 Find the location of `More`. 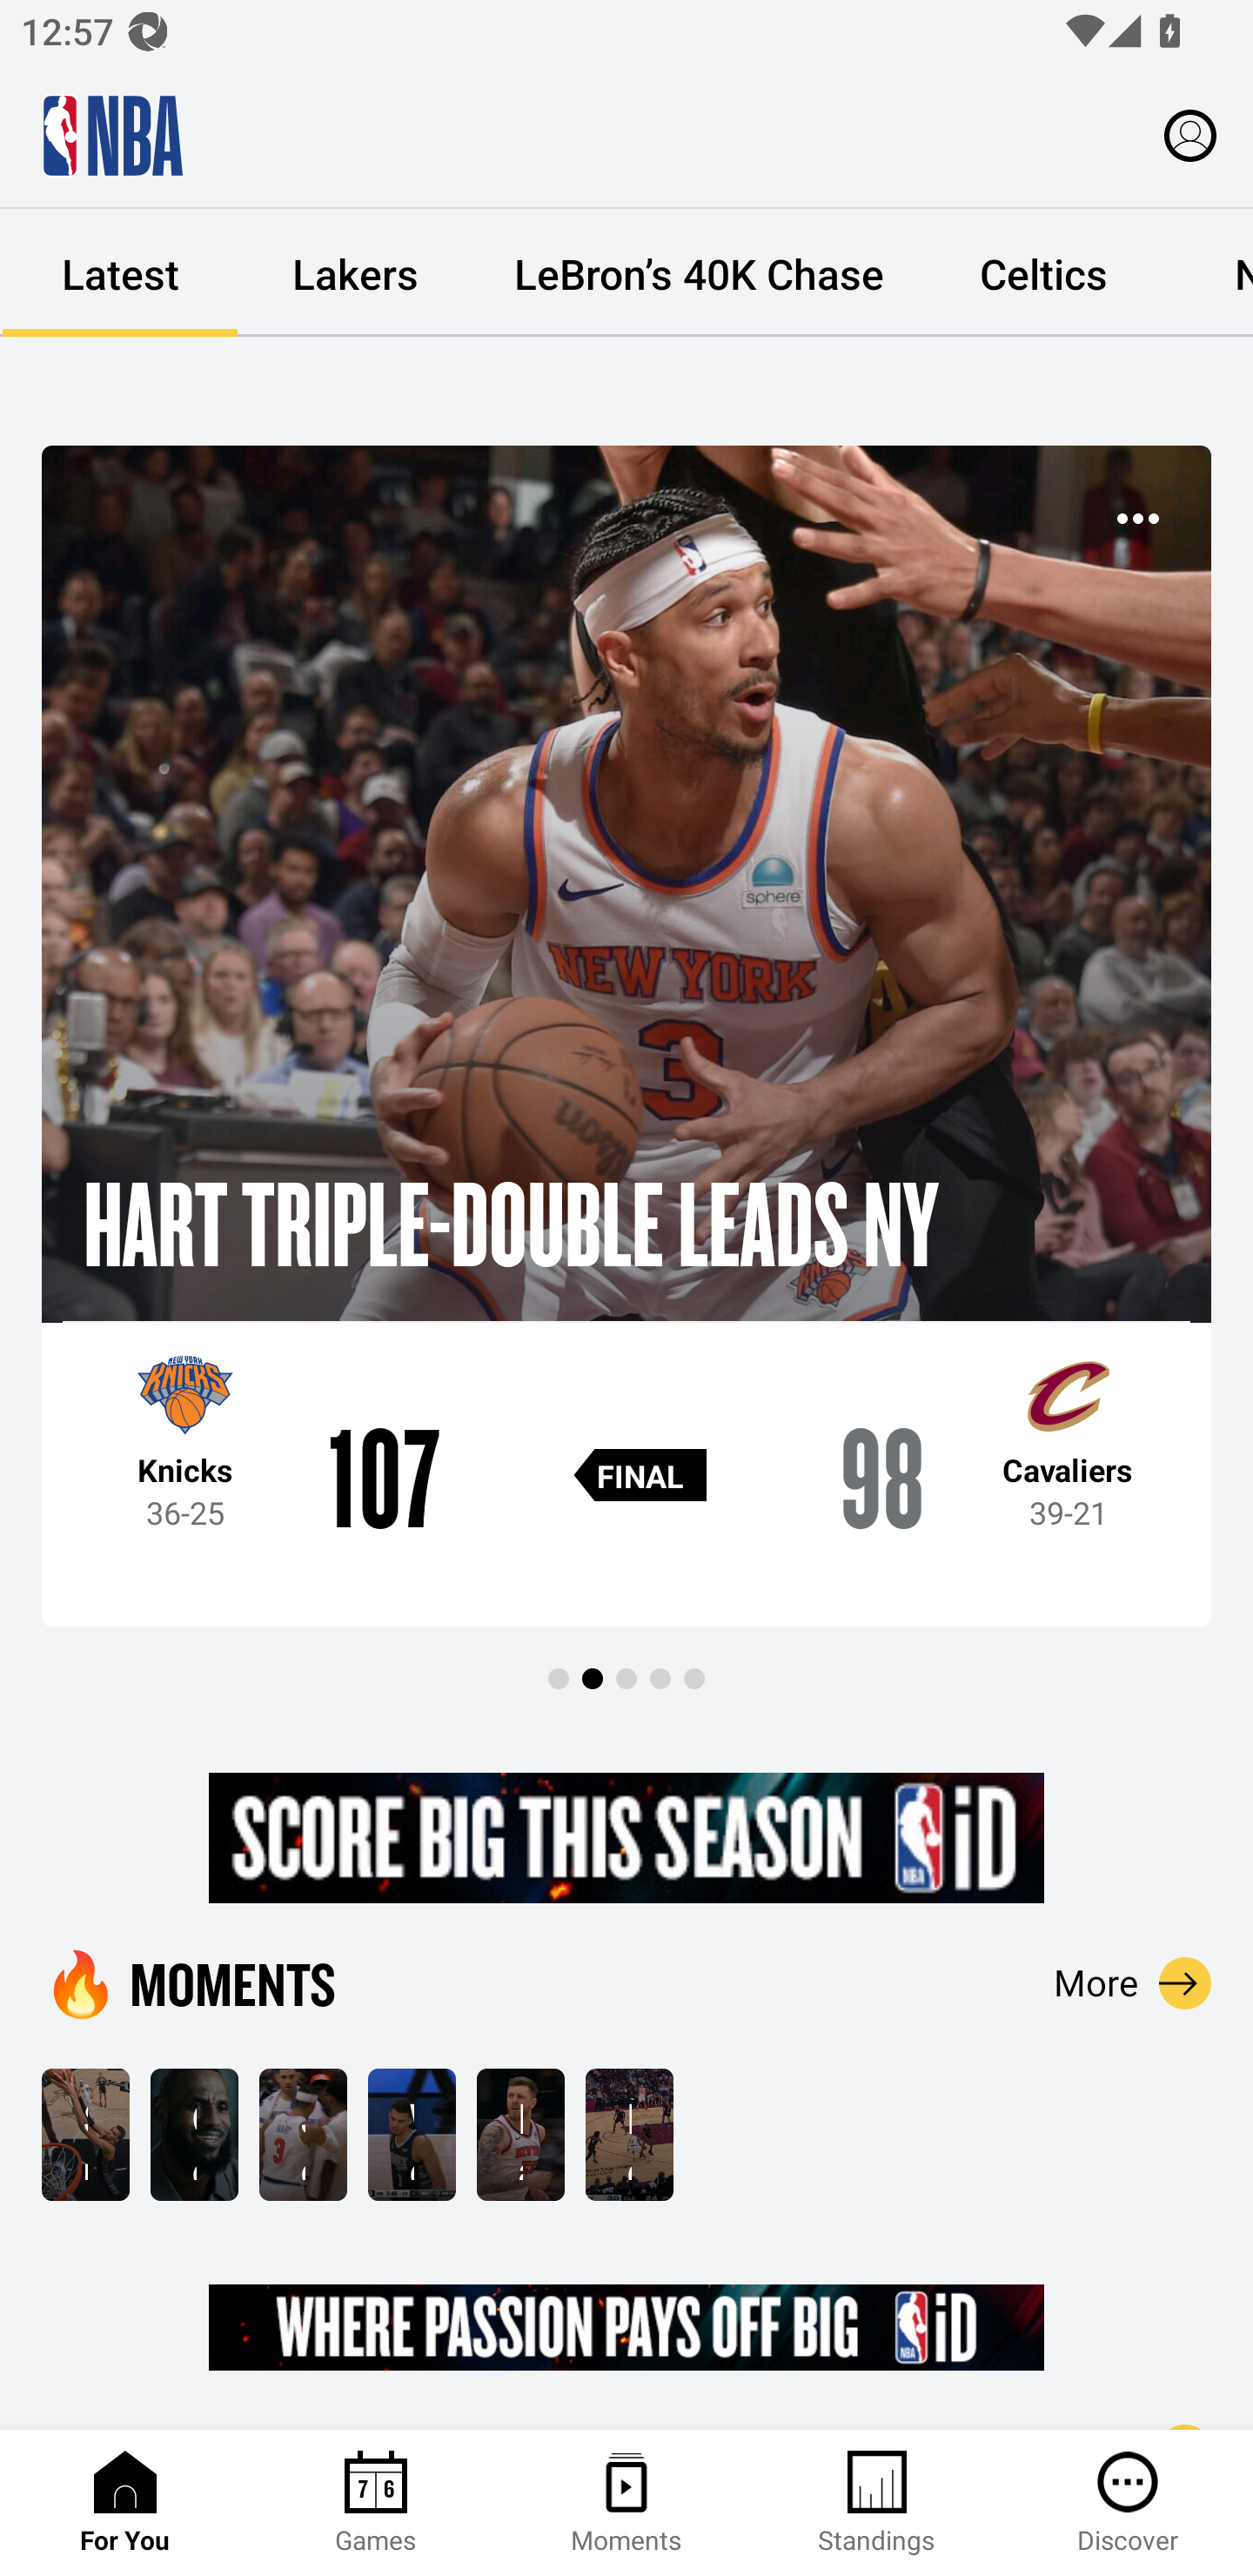

More is located at coordinates (1133, 1982).